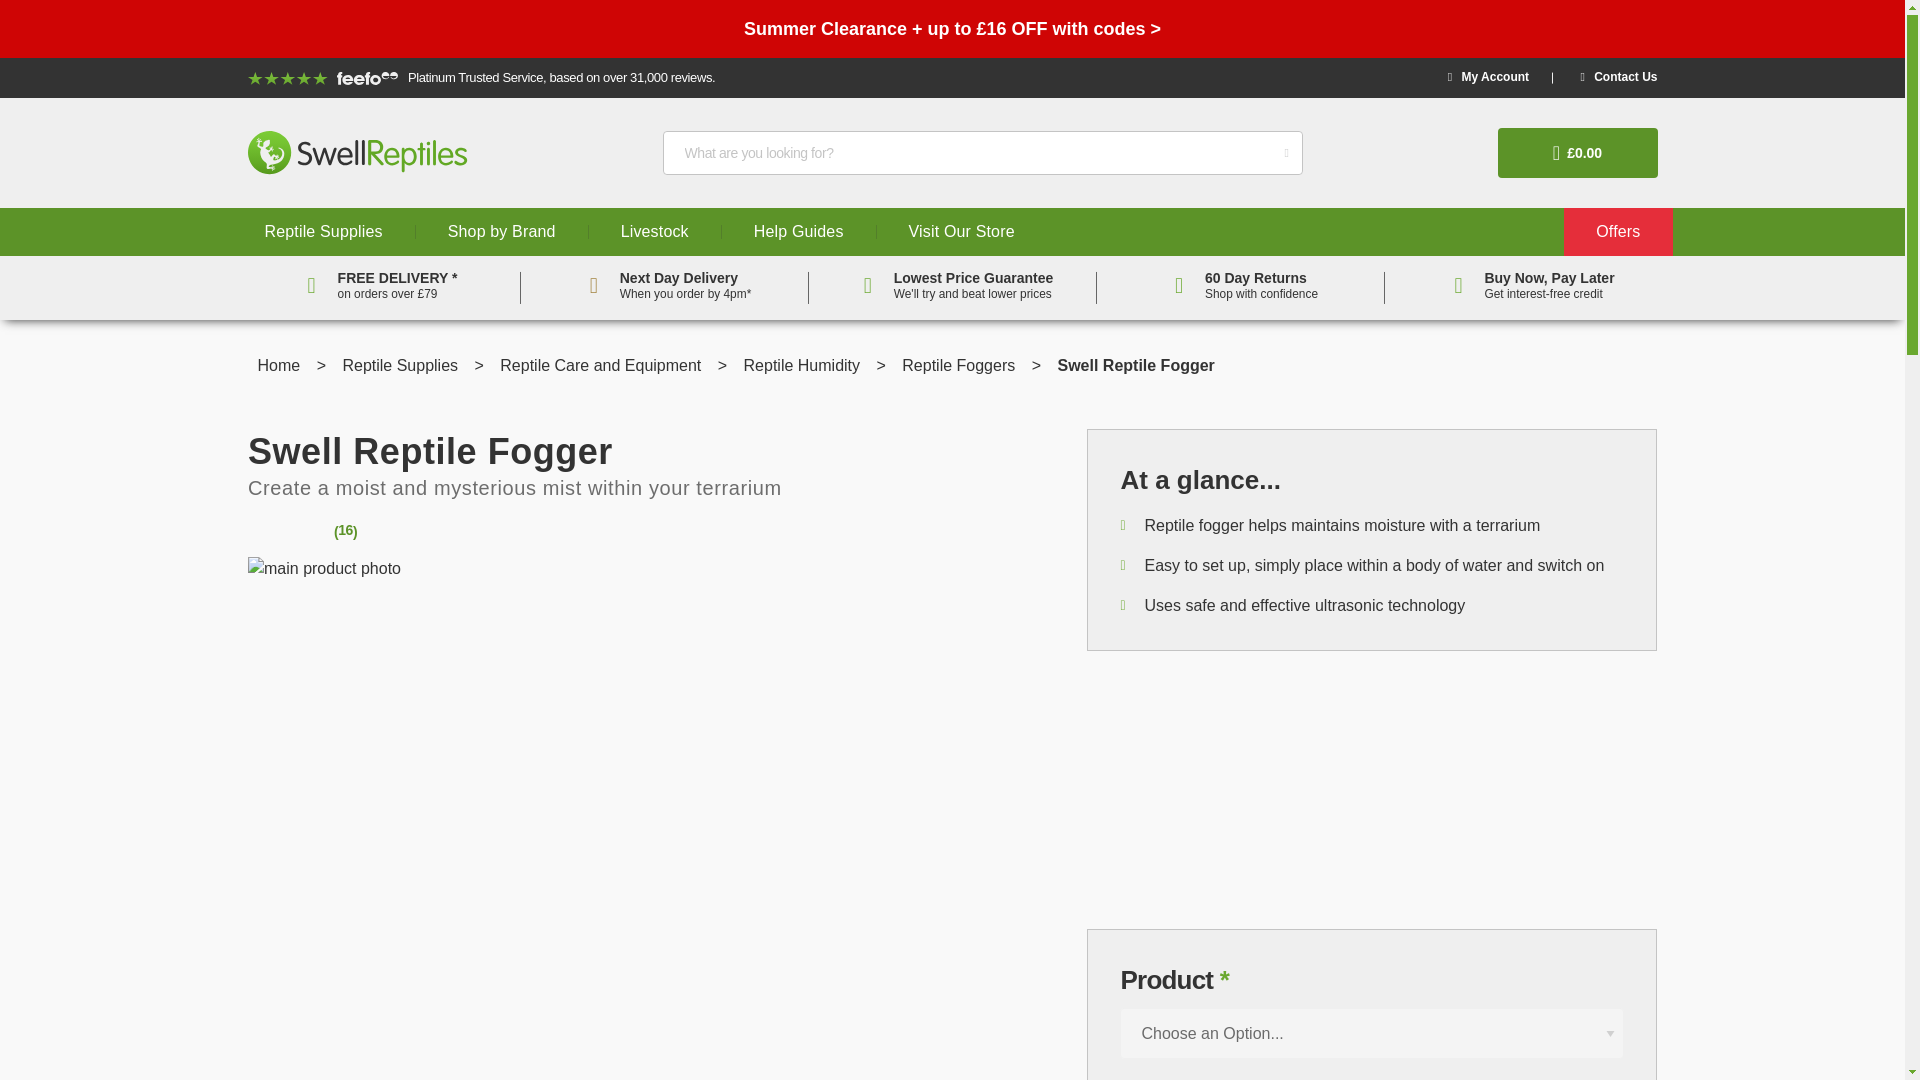 This screenshot has width=1920, height=1080. What do you see at coordinates (1488, 77) in the screenshot?
I see `My Account` at bounding box center [1488, 77].